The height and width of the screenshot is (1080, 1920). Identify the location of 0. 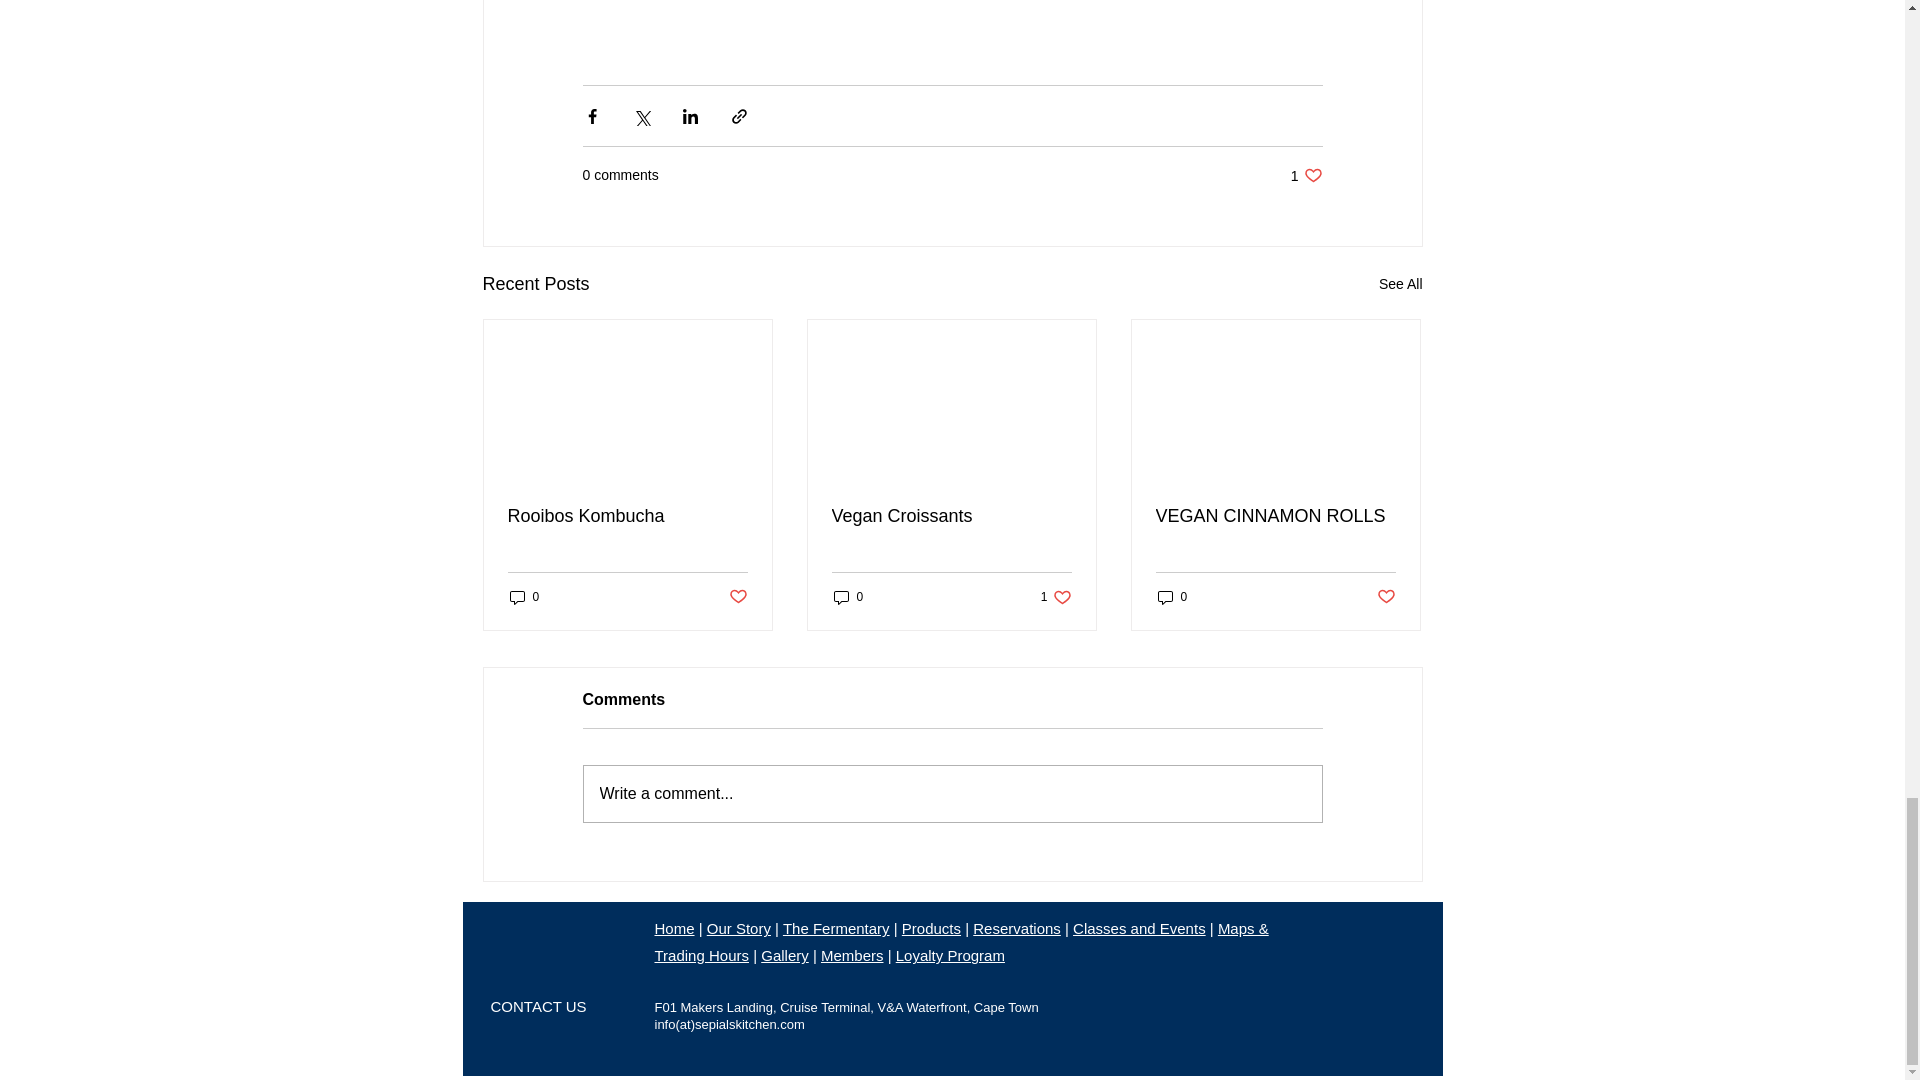
(524, 596).